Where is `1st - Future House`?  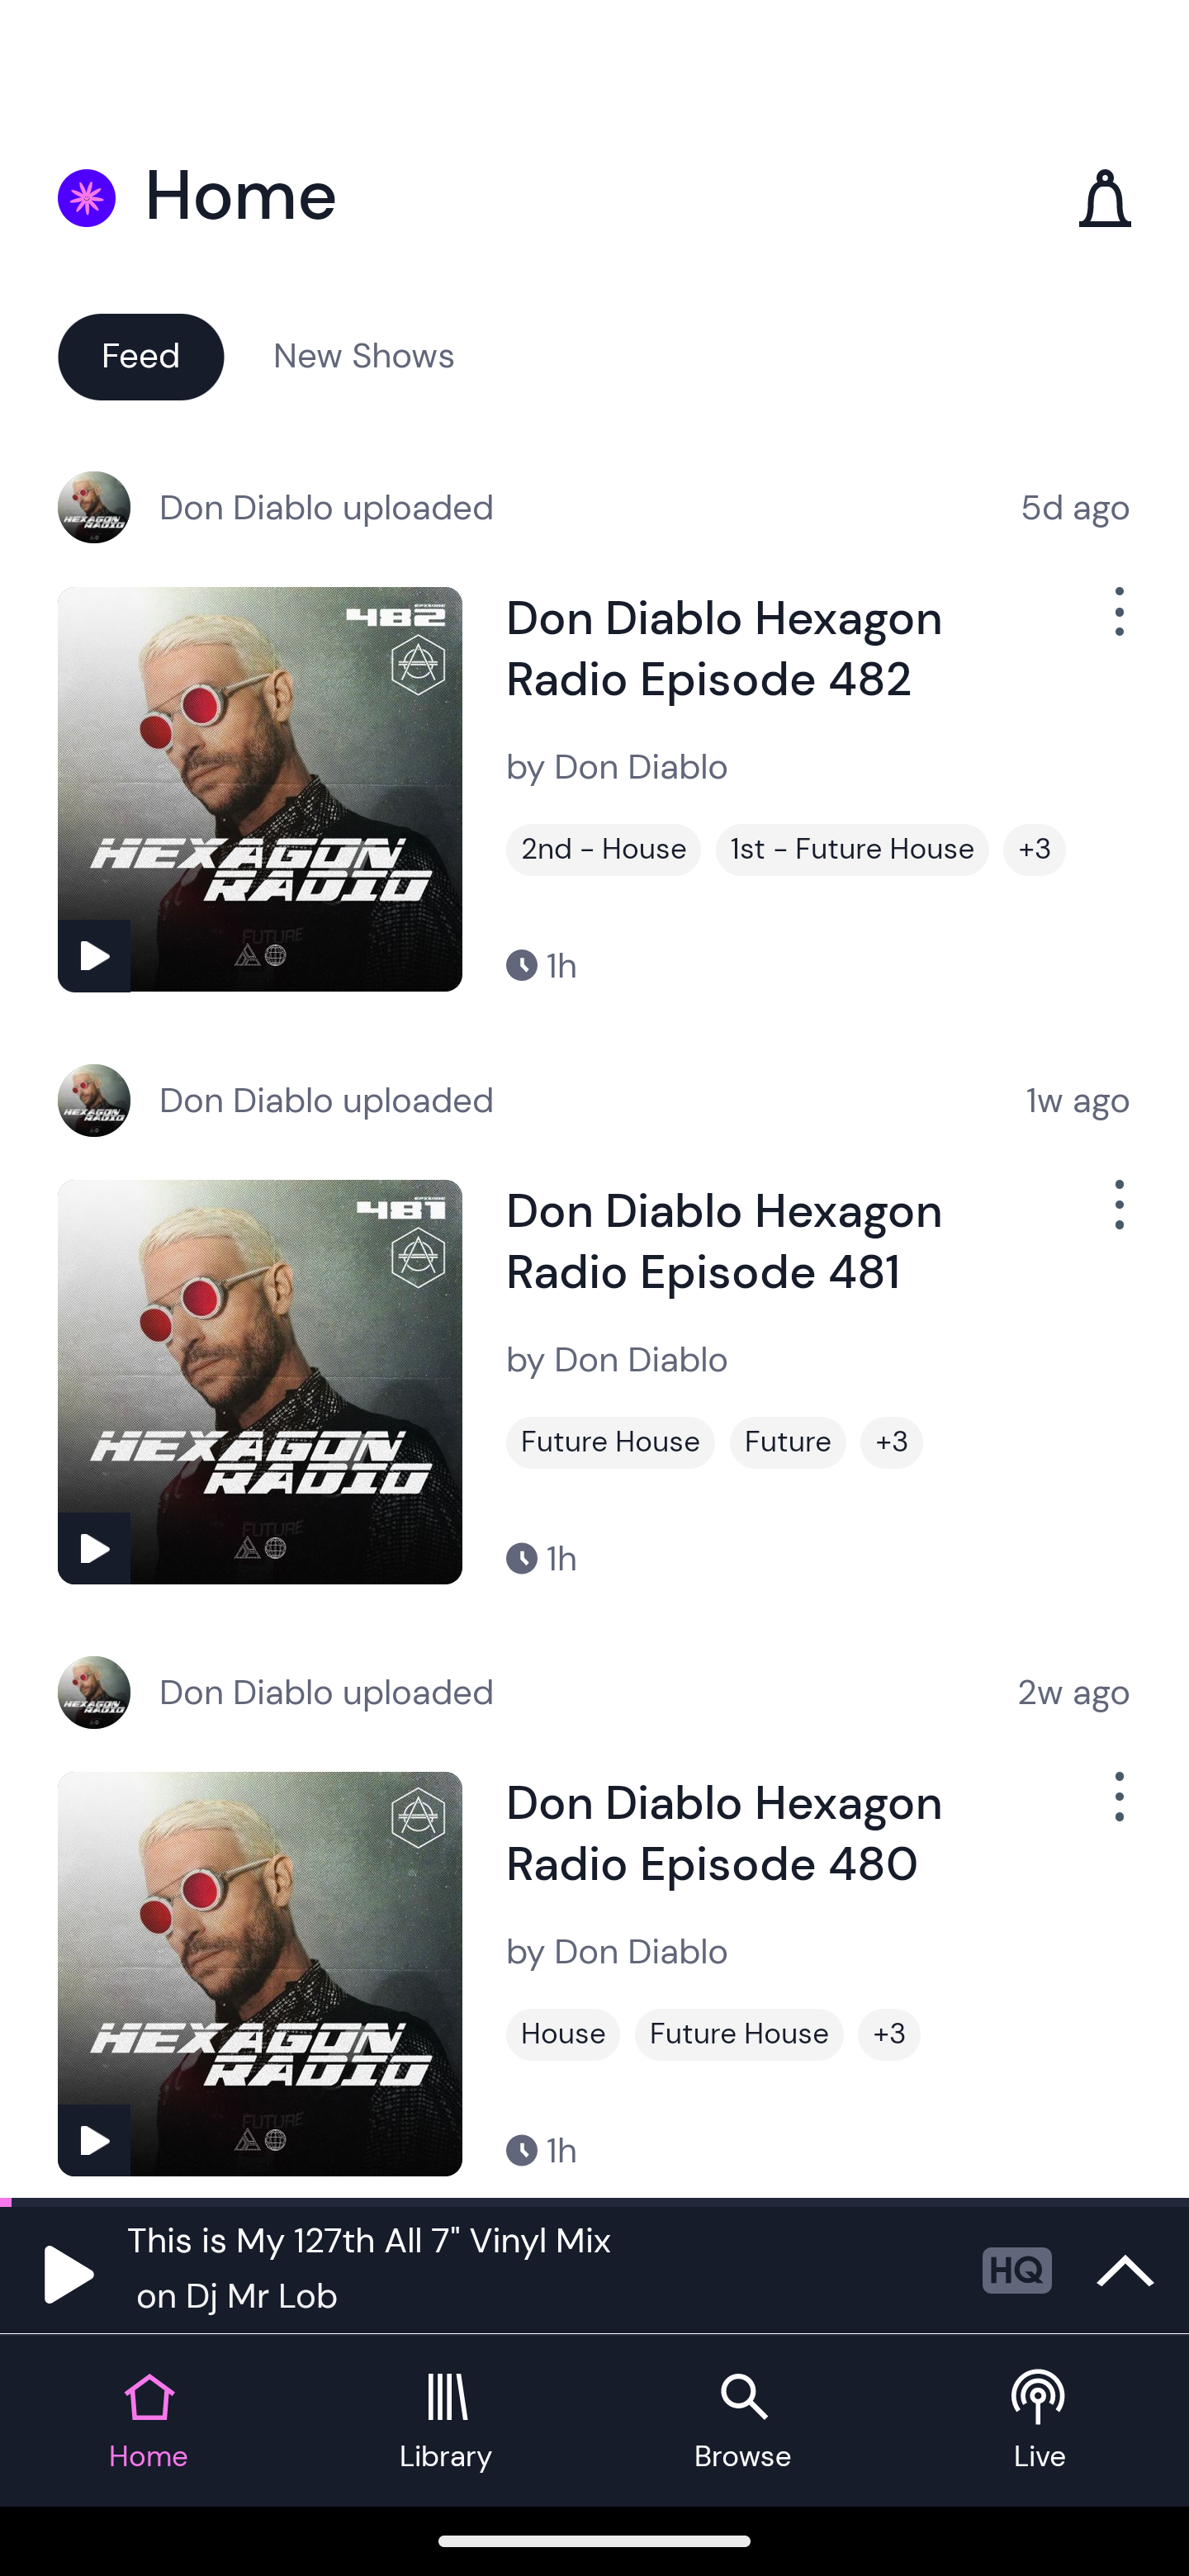
1st - Future House is located at coordinates (852, 850).